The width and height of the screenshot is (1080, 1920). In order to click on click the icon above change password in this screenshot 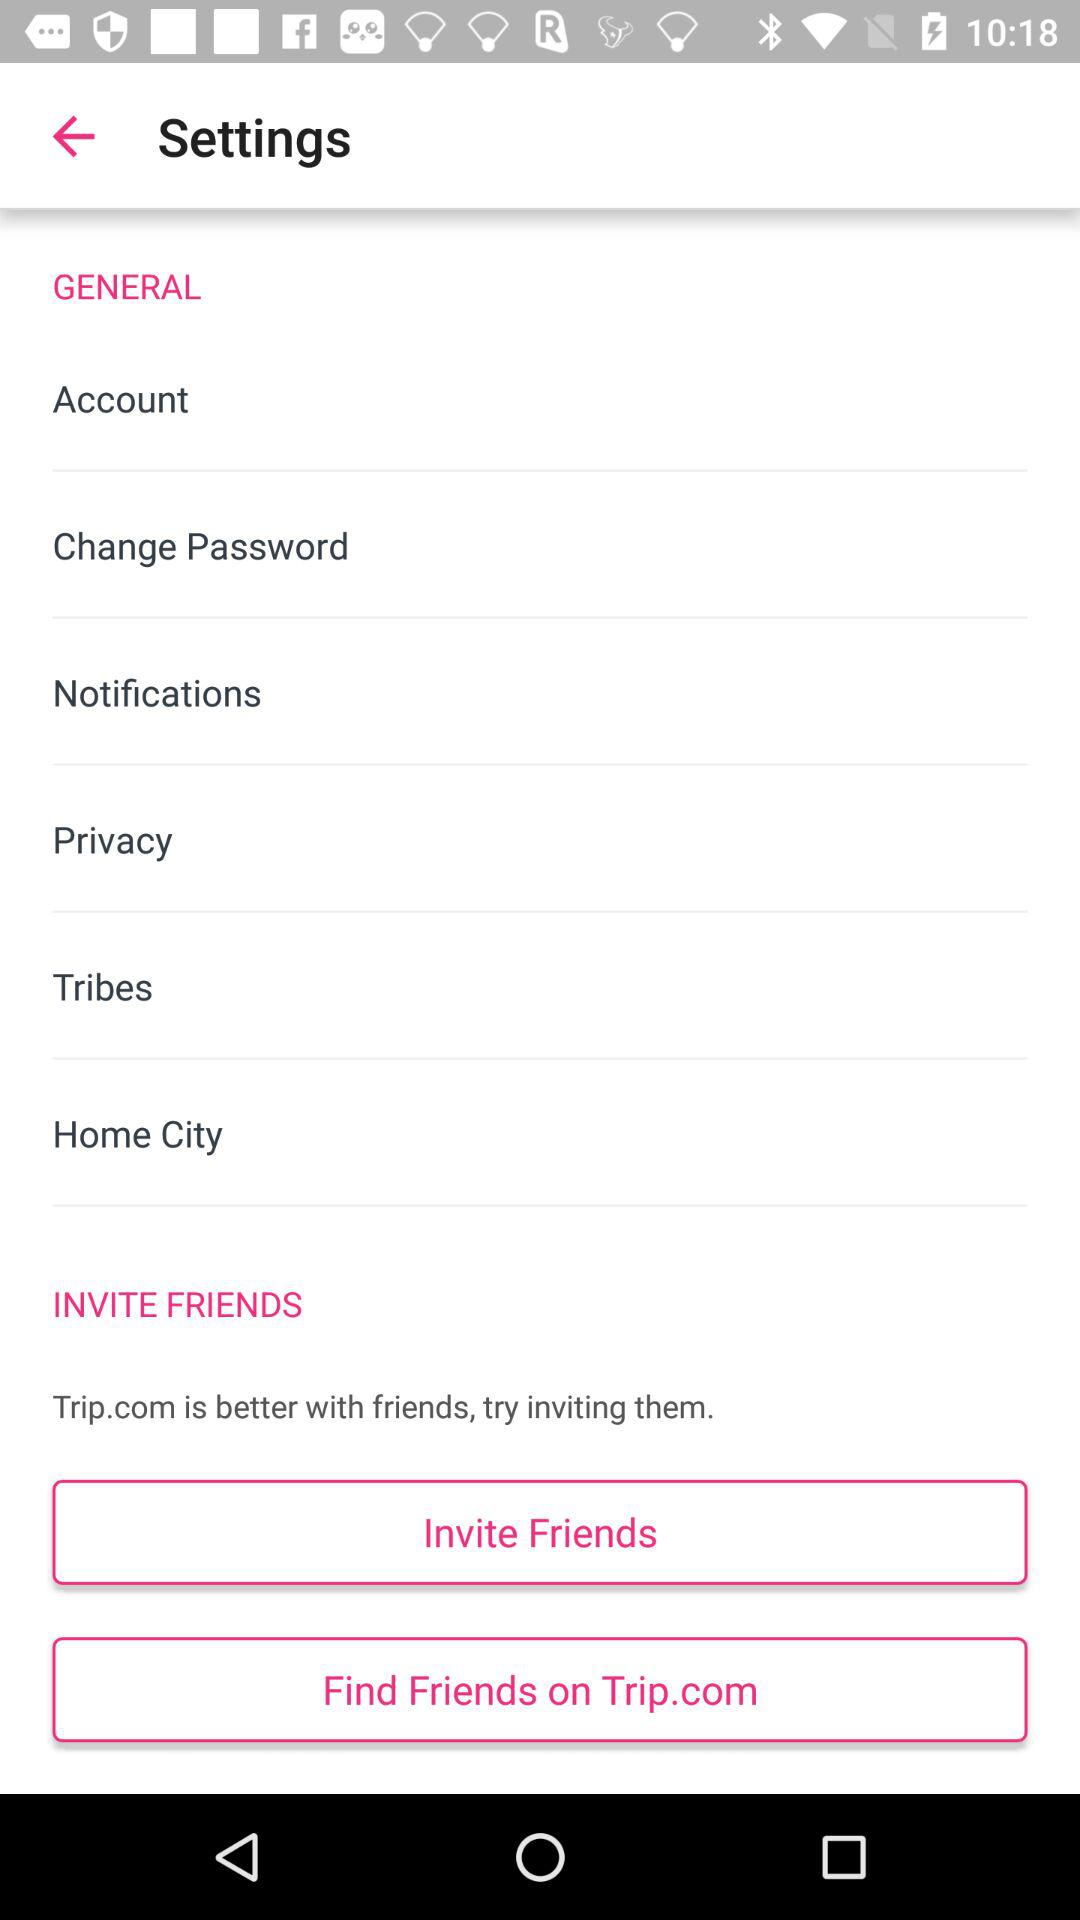, I will do `click(540, 398)`.